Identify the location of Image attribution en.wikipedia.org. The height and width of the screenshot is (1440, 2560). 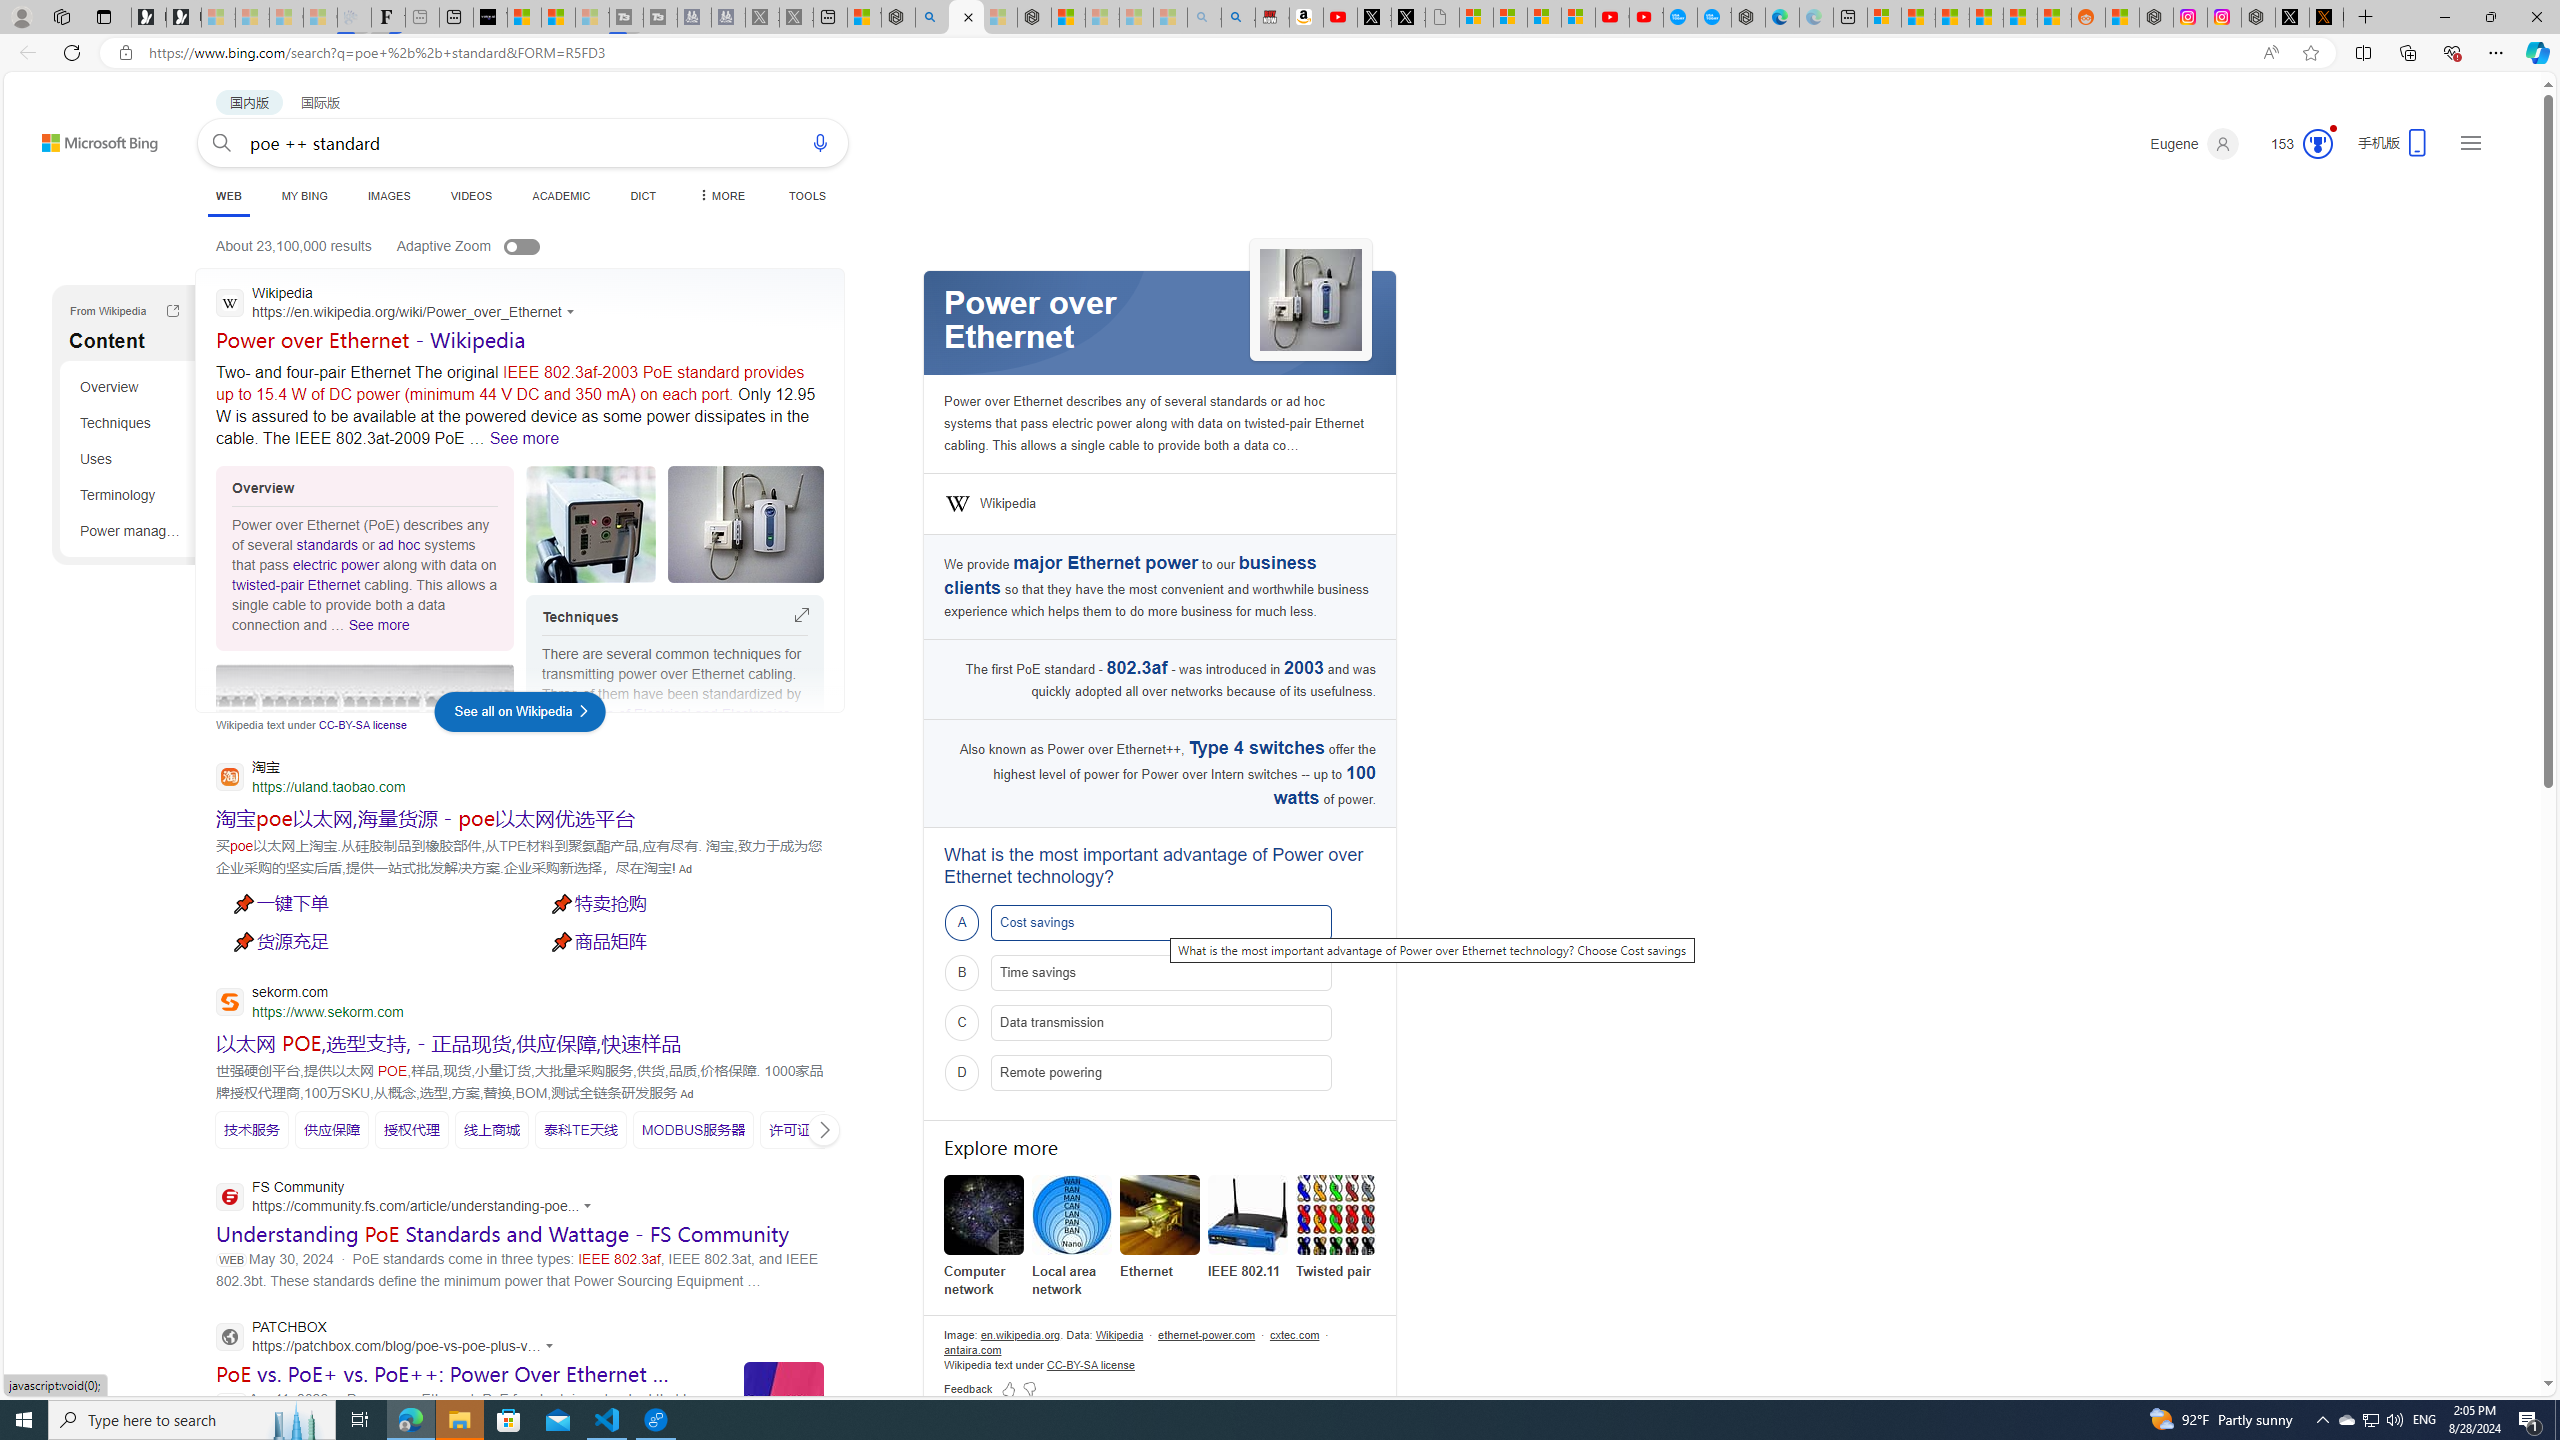
(1020, 1334).